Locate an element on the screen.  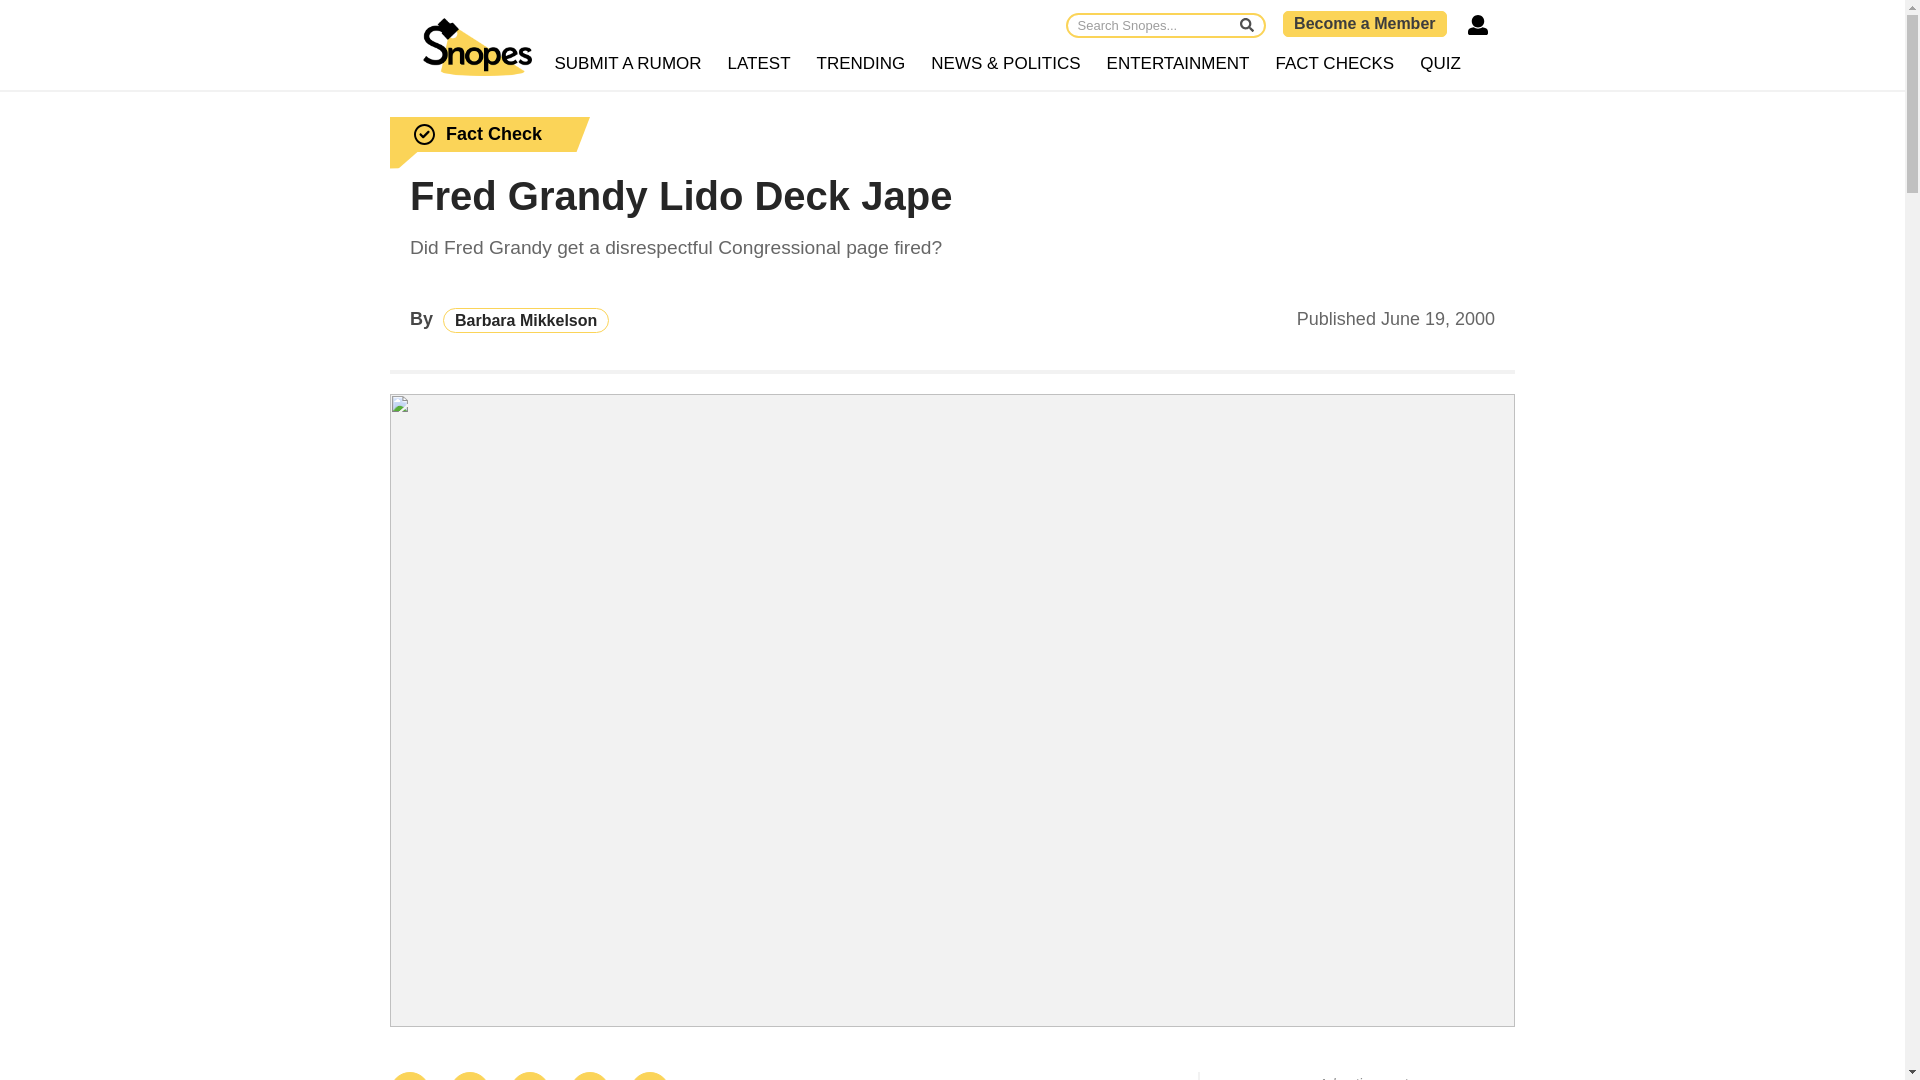
LATEST is located at coordinates (760, 64).